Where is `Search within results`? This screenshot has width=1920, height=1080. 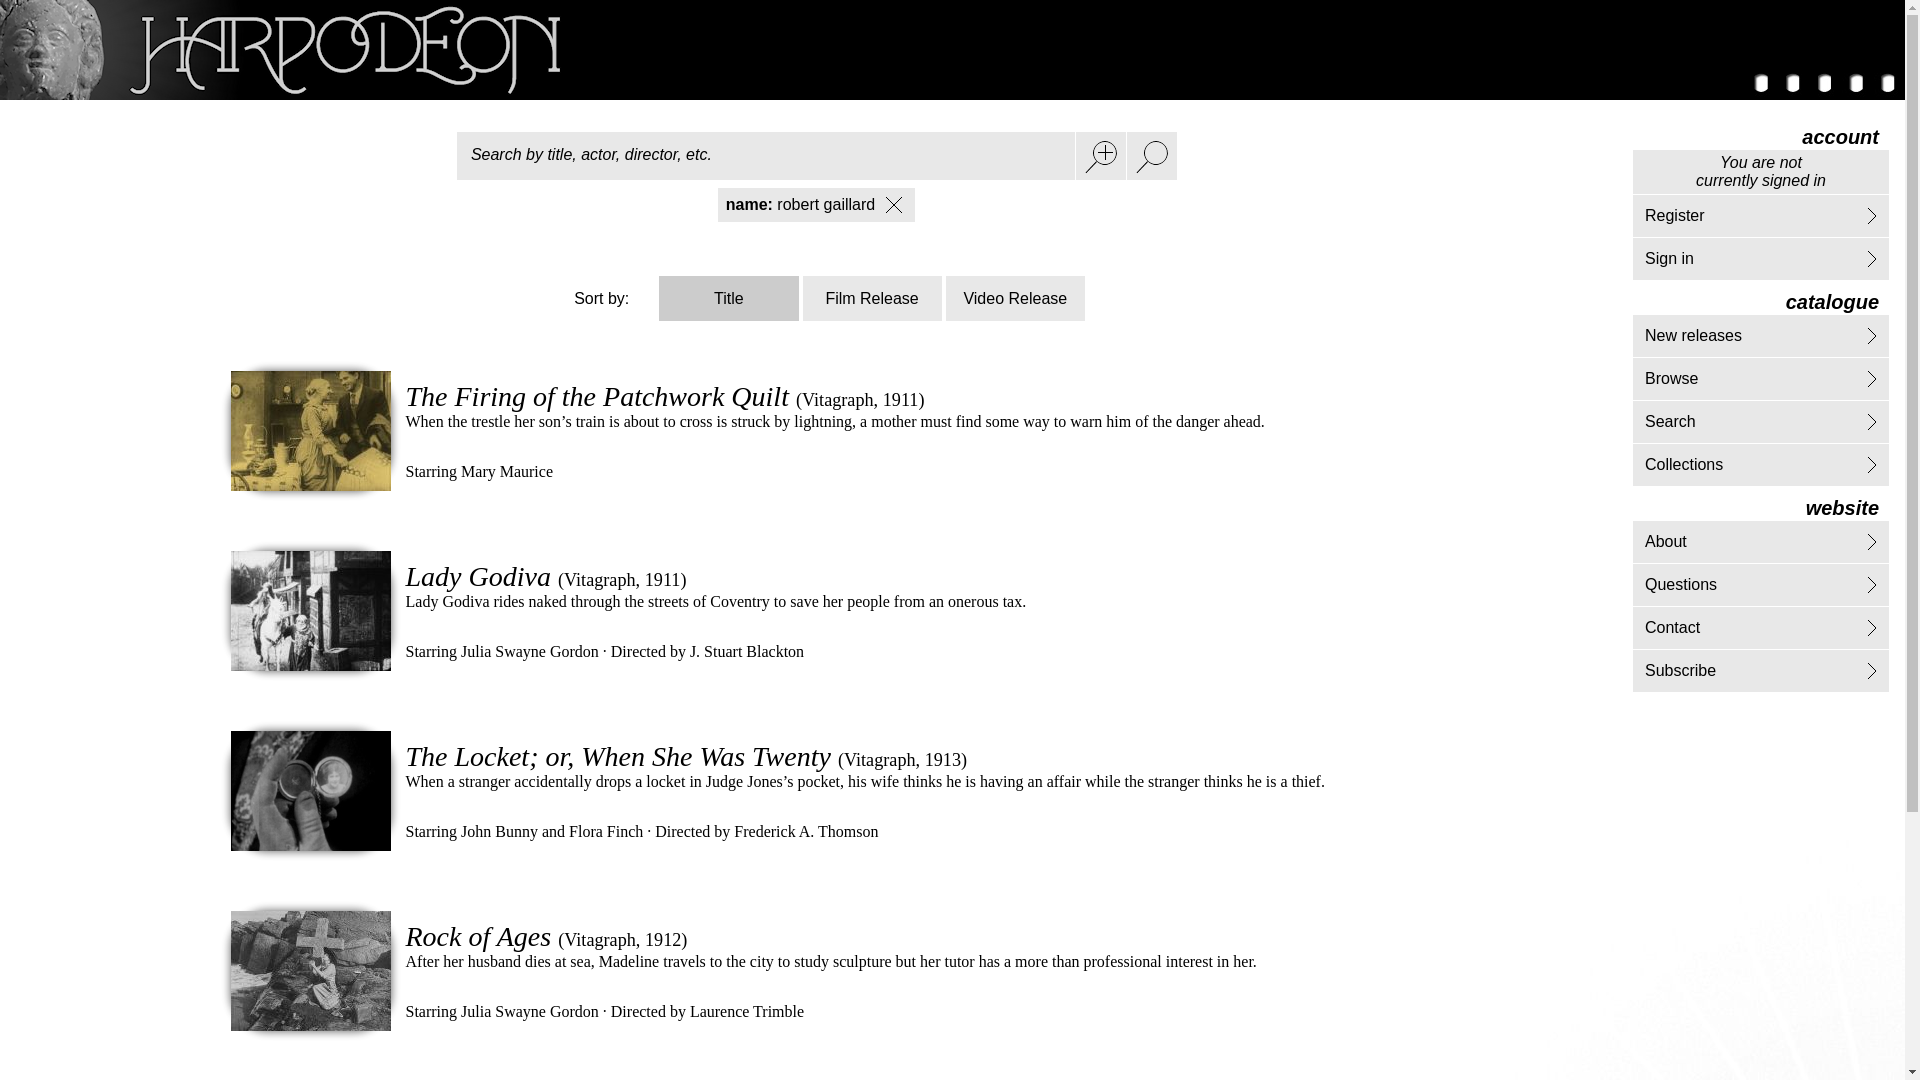
Search within results is located at coordinates (1099, 156).